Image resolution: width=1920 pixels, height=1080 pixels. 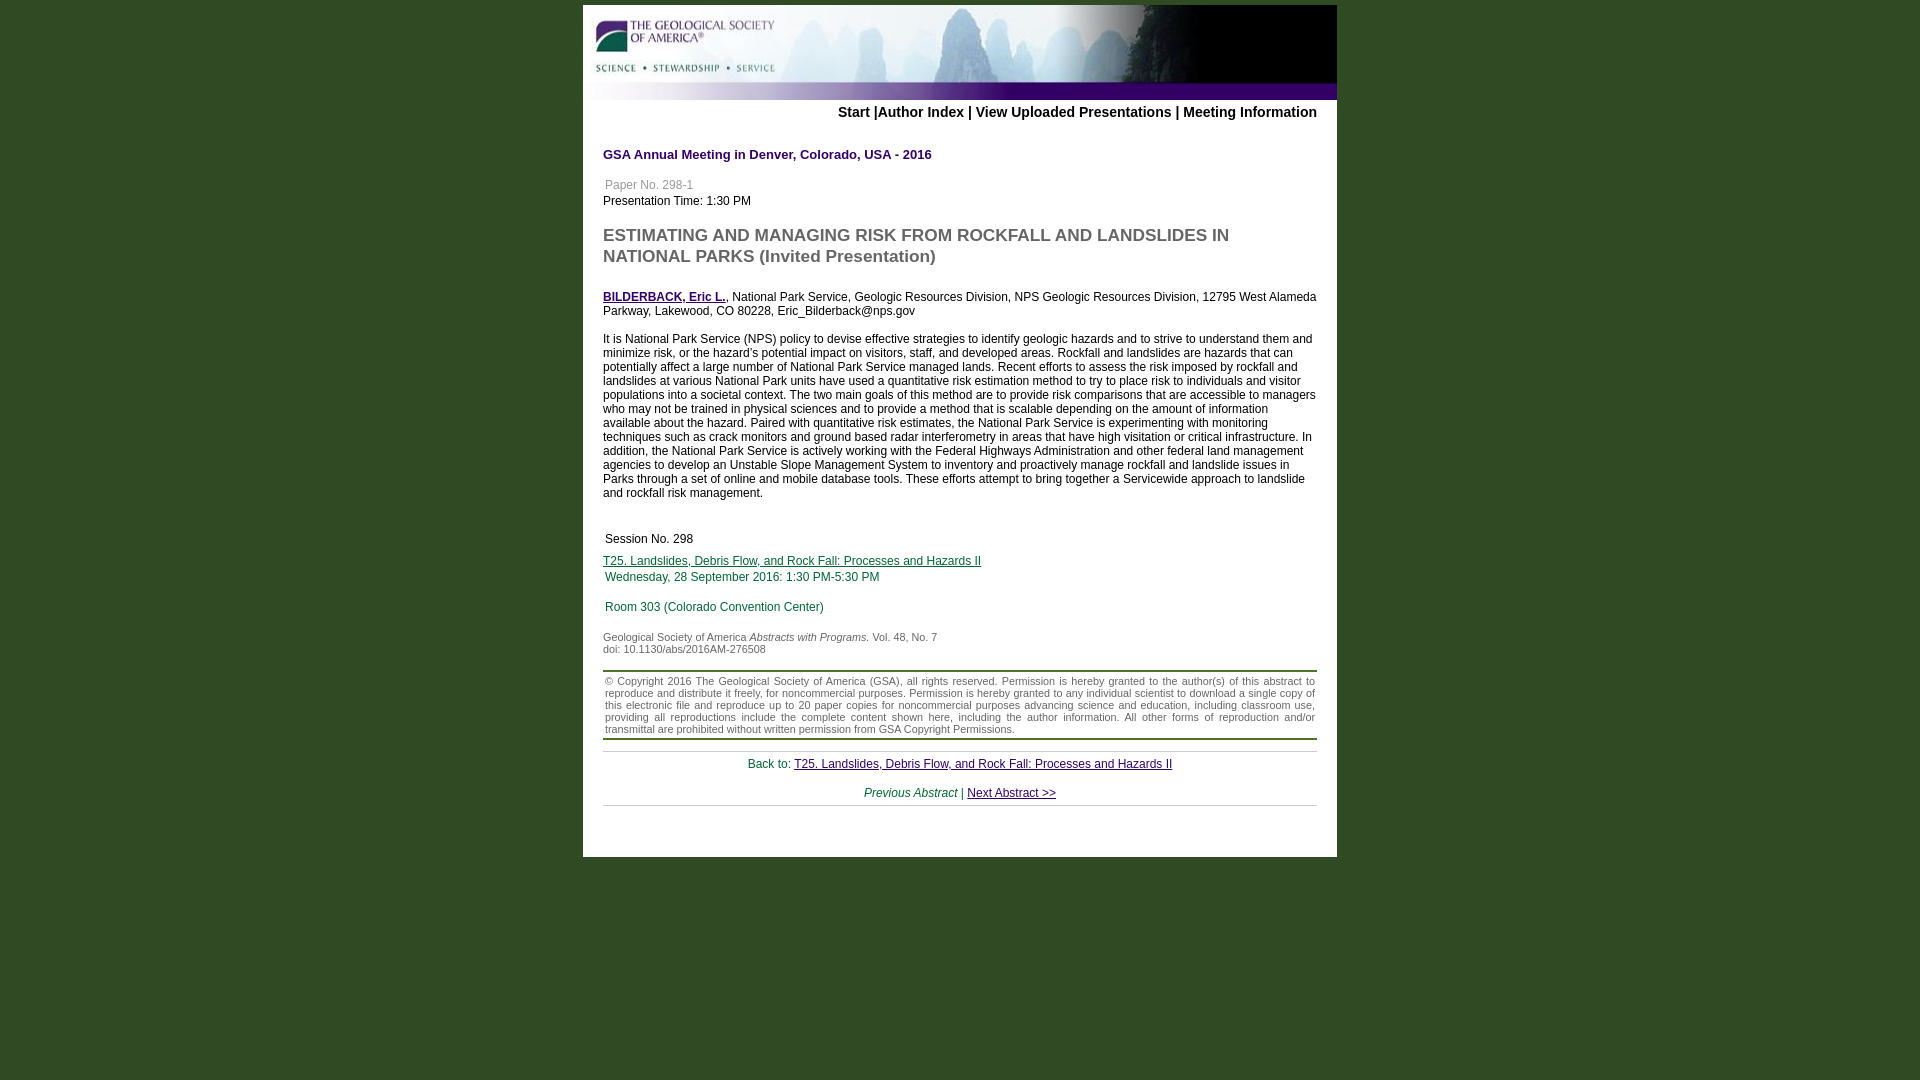 What do you see at coordinates (1250, 111) in the screenshot?
I see `Meeting Information` at bounding box center [1250, 111].